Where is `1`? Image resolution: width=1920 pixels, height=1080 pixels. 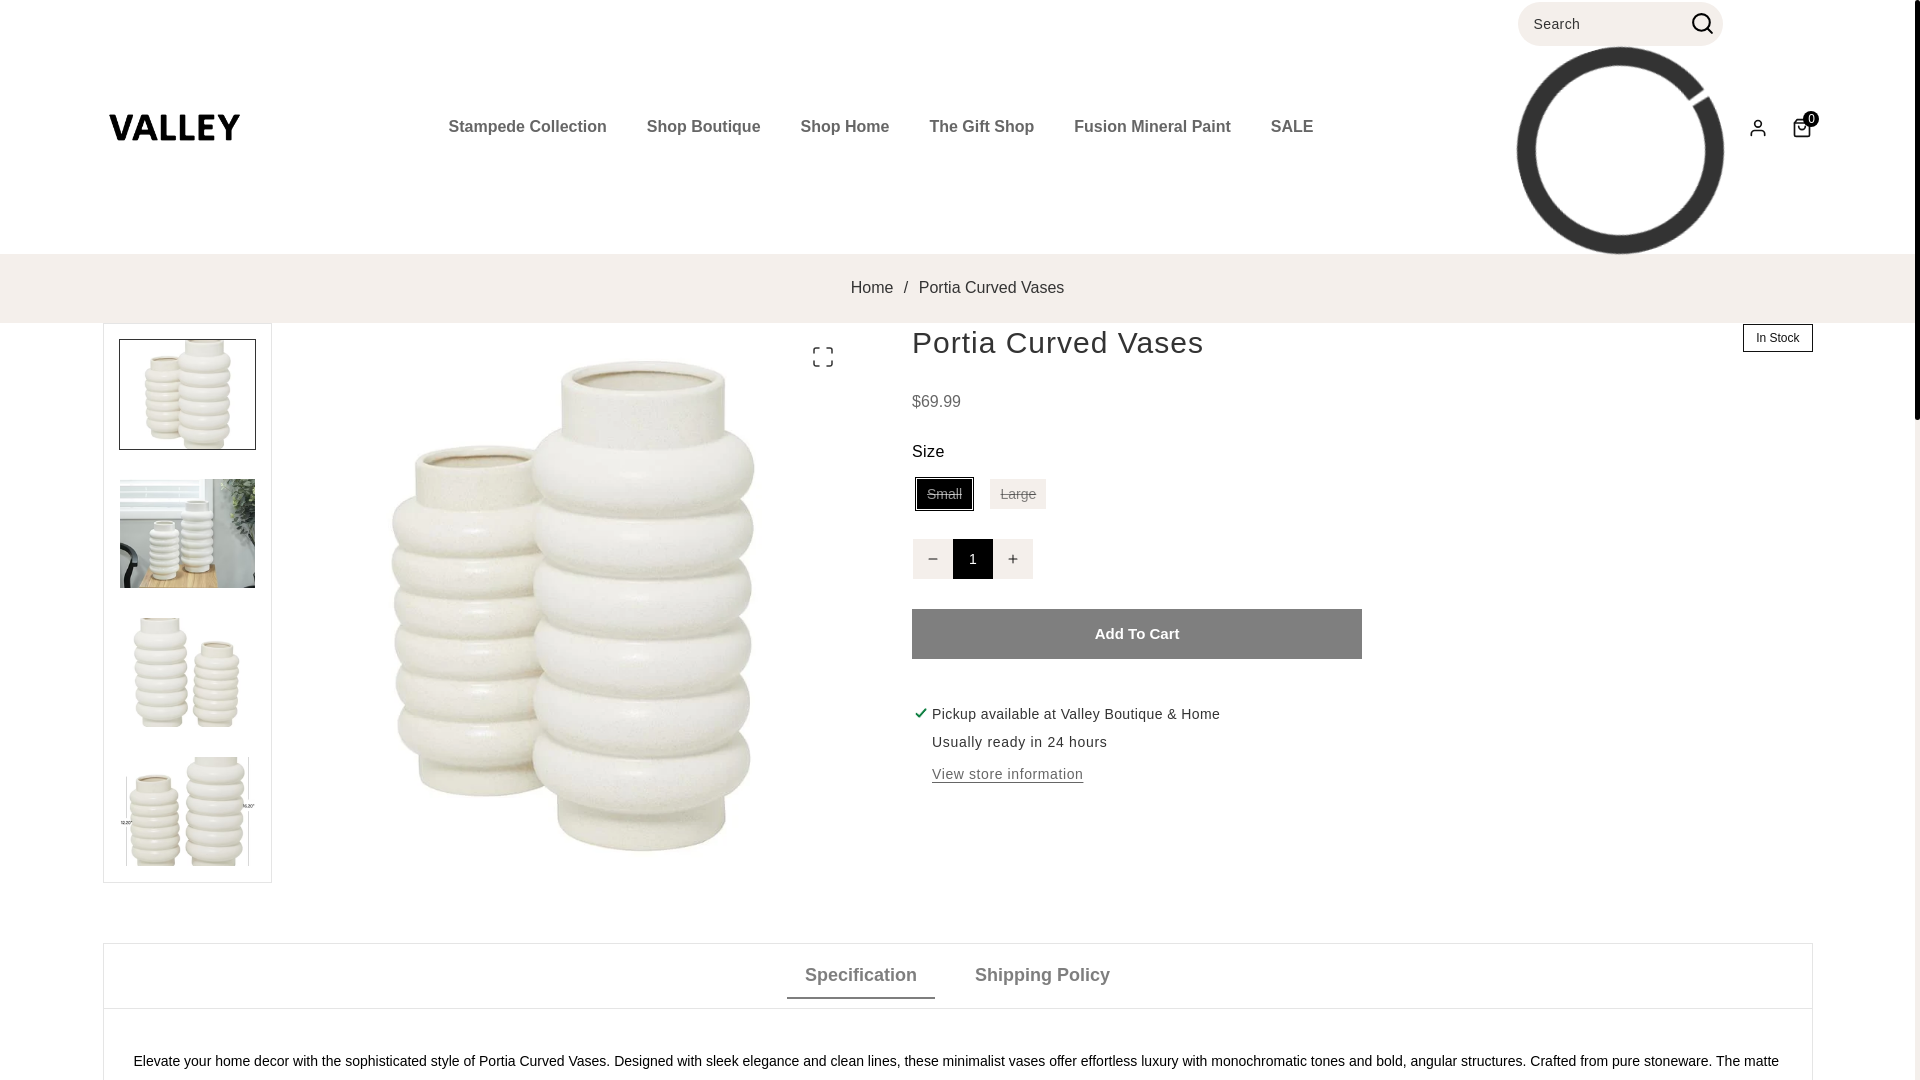 1 is located at coordinates (972, 558).